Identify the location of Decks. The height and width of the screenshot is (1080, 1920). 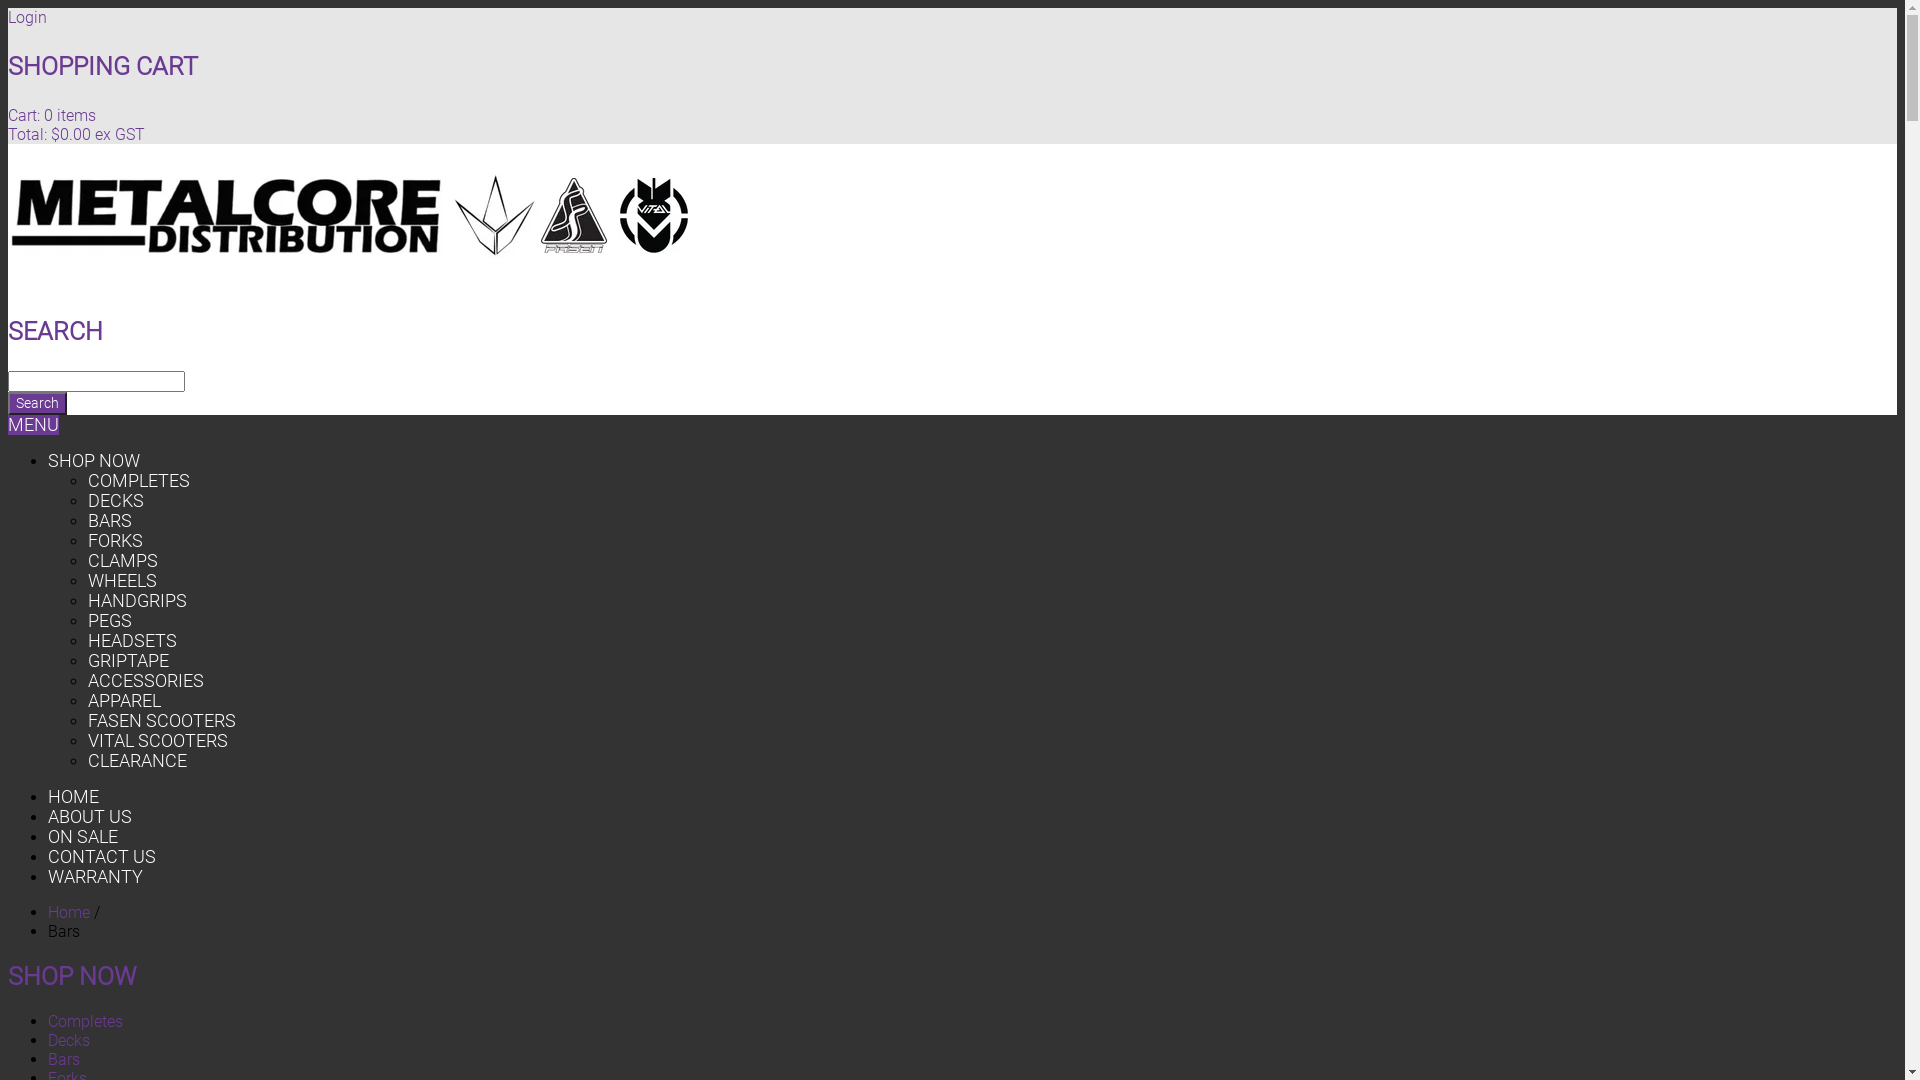
(69, 1040).